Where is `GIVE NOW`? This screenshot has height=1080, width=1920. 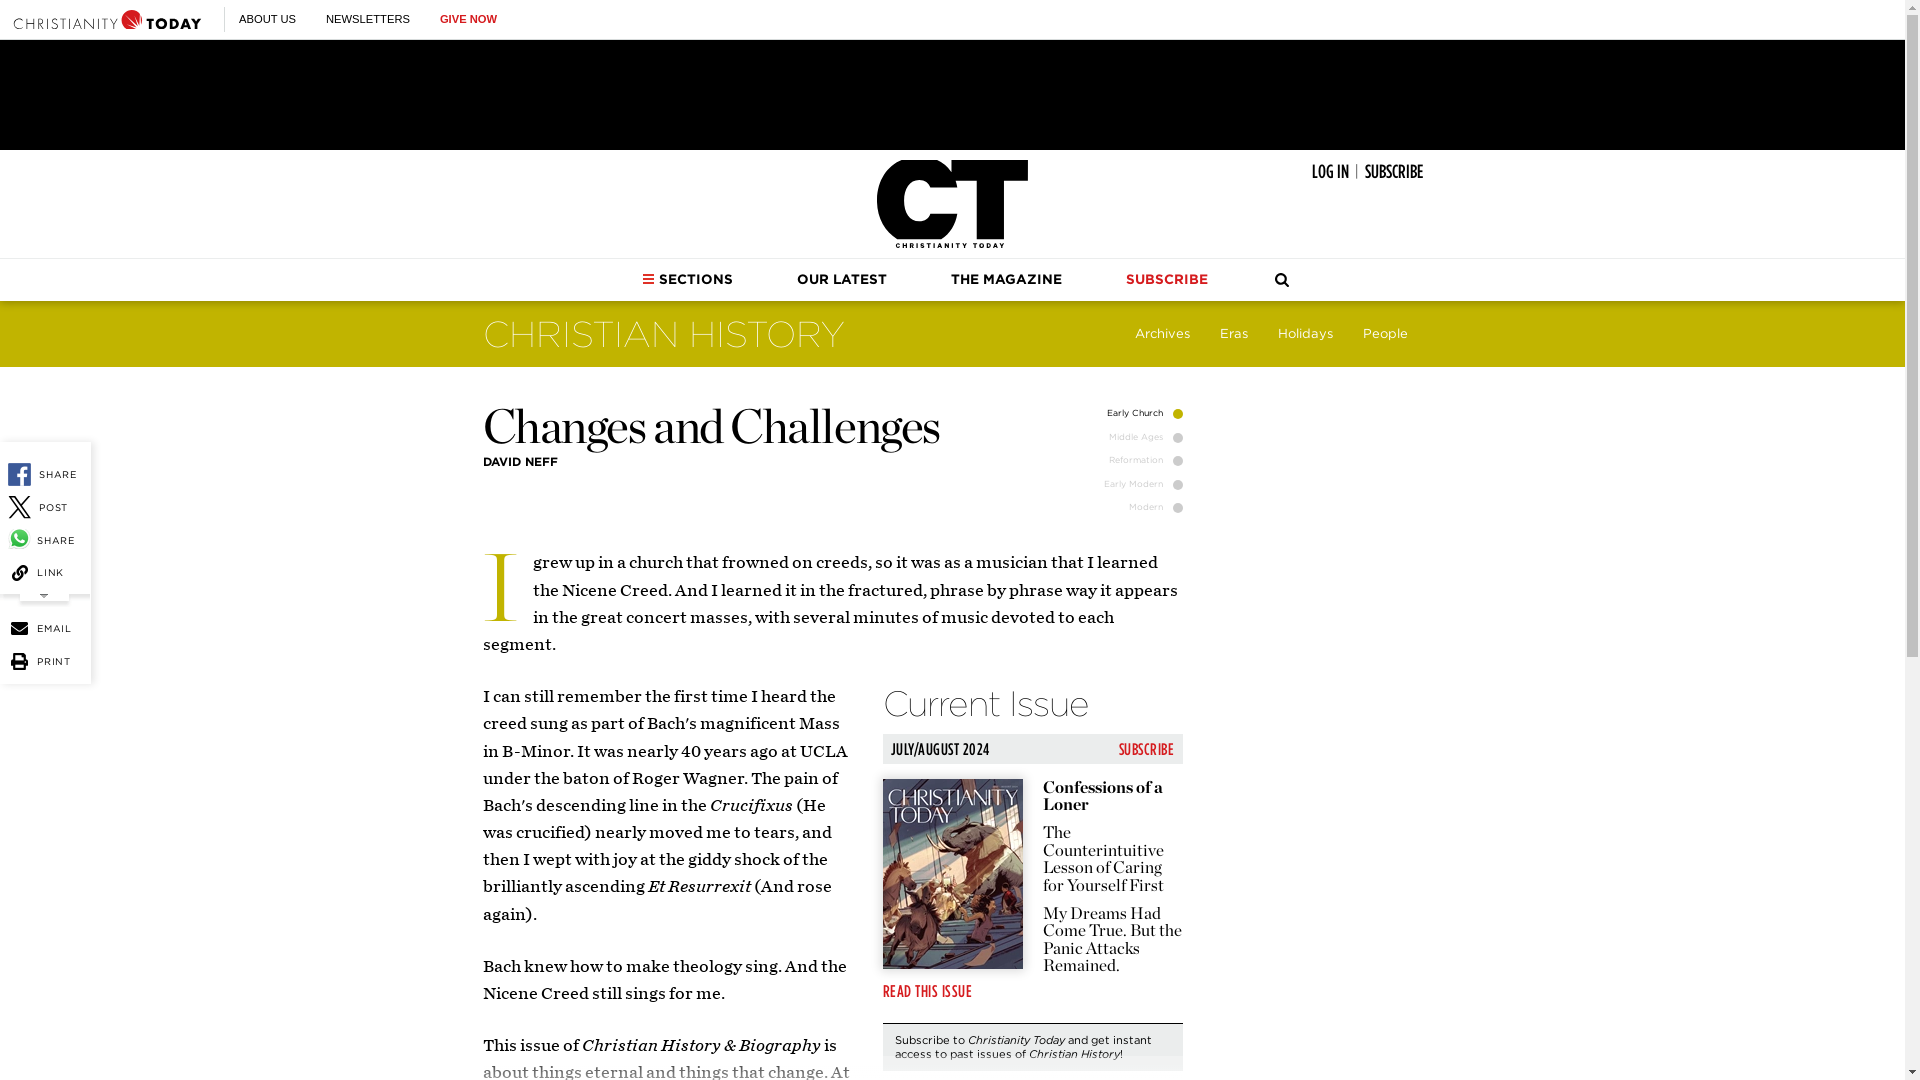
GIVE NOW is located at coordinates (468, 19).